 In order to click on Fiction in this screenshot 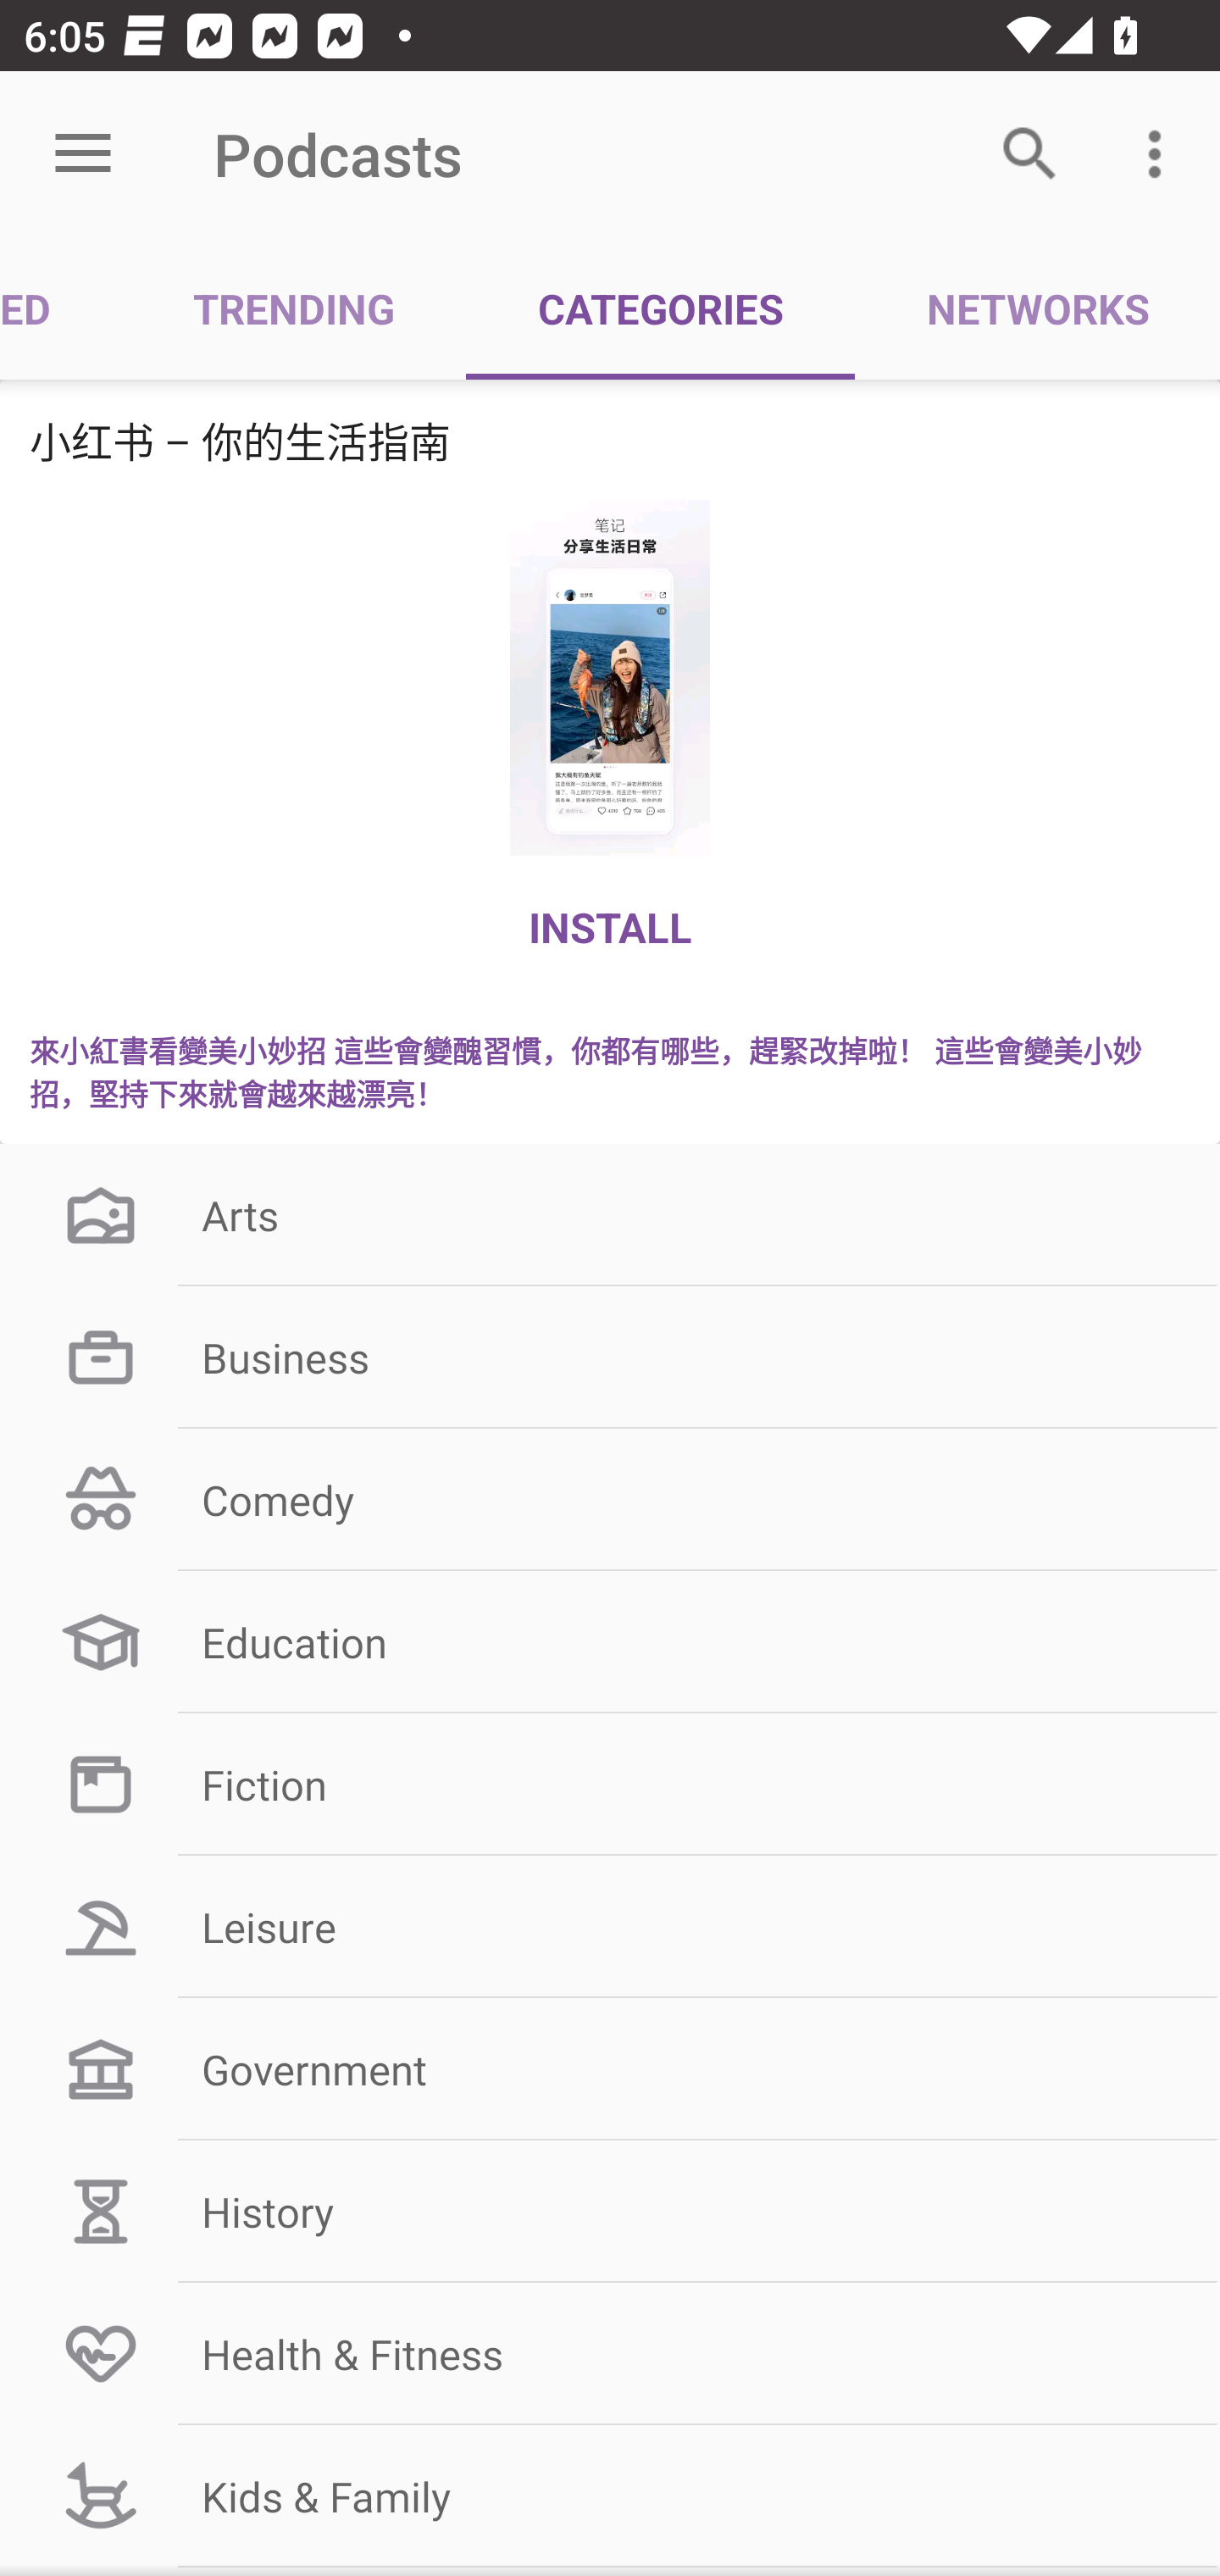, I will do `click(610, 1783)`.